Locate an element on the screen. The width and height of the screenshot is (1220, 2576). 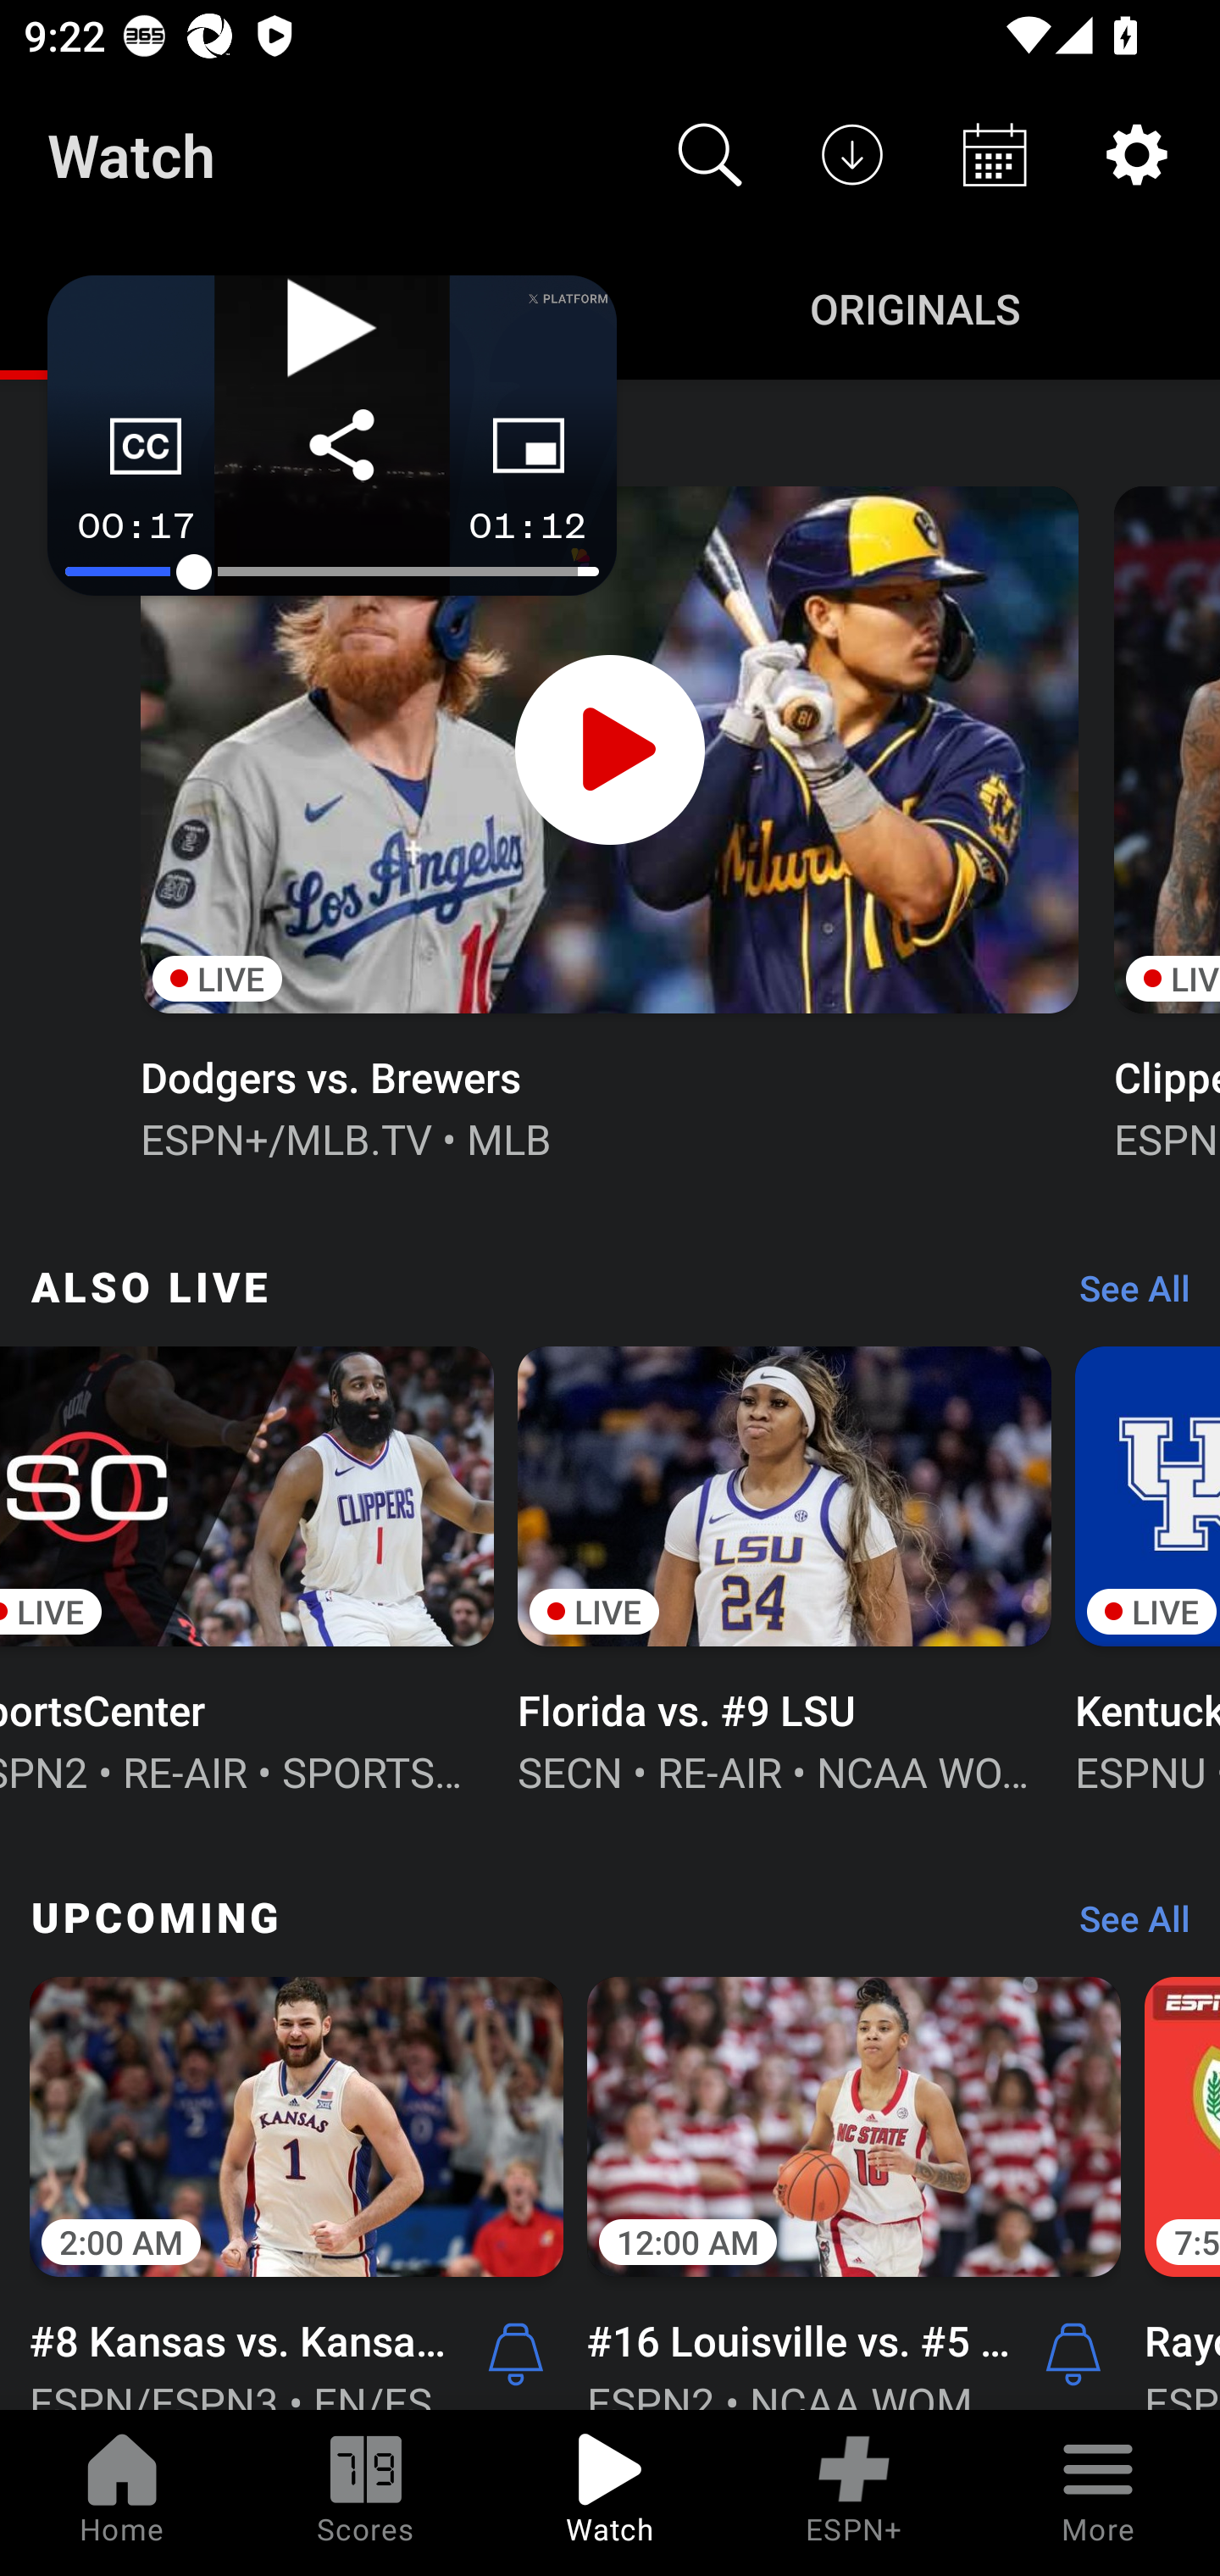
ESPN+ is located at coordinates (854, 2493).